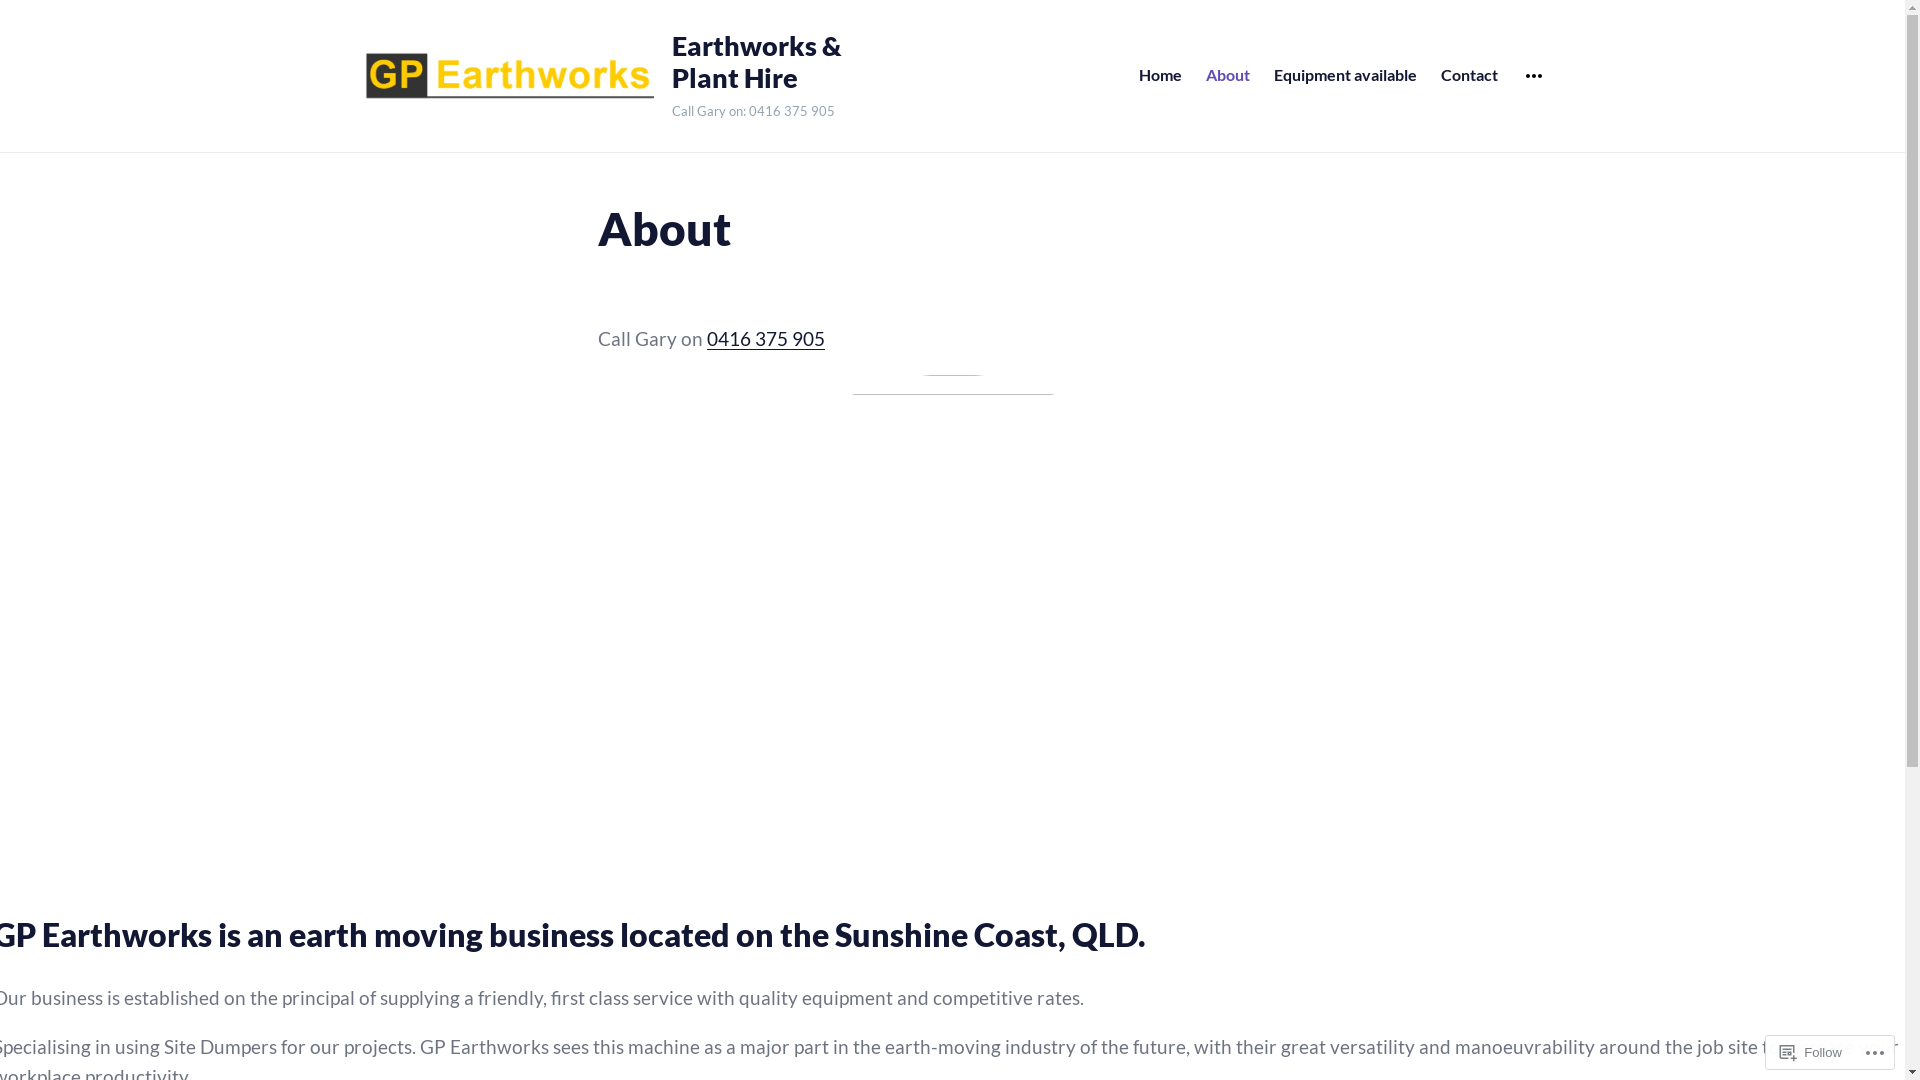 The width and height of the screenshot is (1920, 1080). What do you see at coordinates (1346, 76) in the screenshot?
I see `Equipment available` at bounding box center [1346, 76].